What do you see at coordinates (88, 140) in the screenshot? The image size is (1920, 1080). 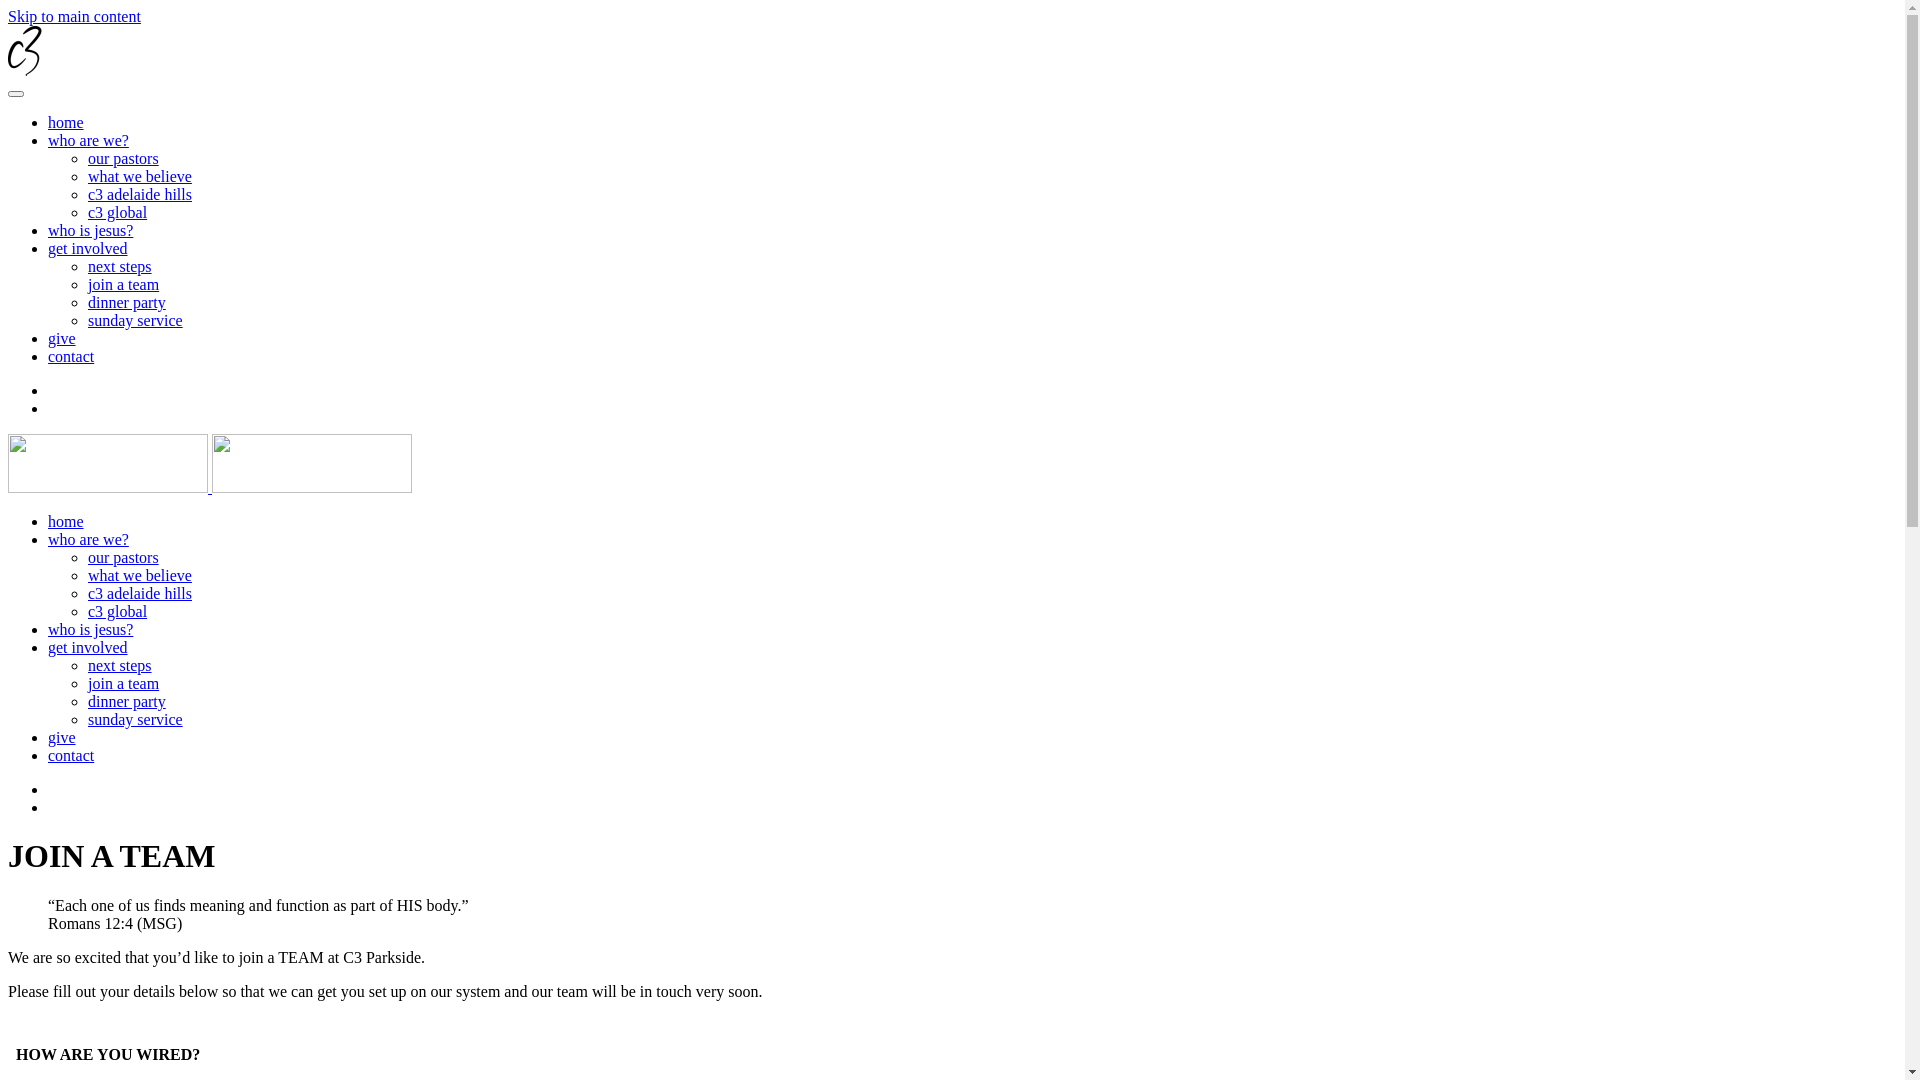 I see `who are we?` at bounding box center [88, 140].